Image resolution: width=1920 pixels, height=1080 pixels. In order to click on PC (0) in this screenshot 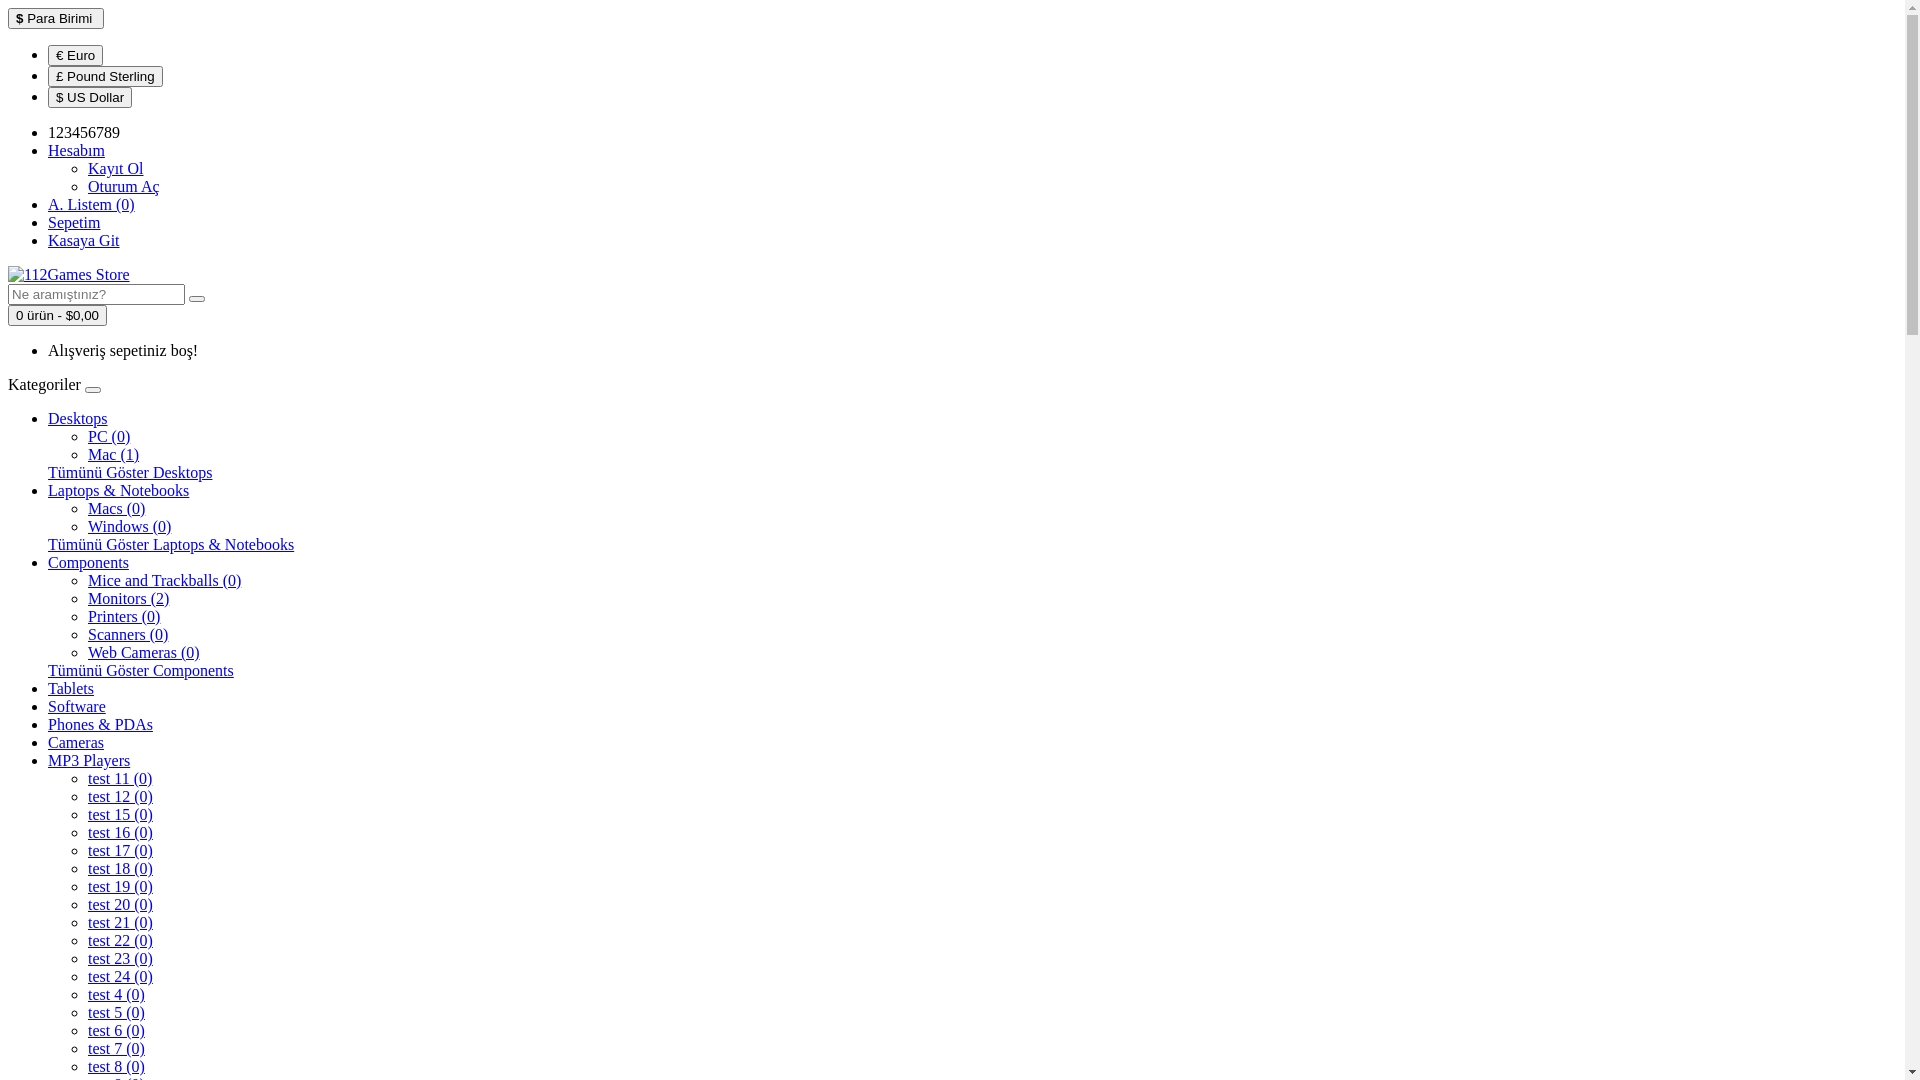, I will do `click(109, 436)`.